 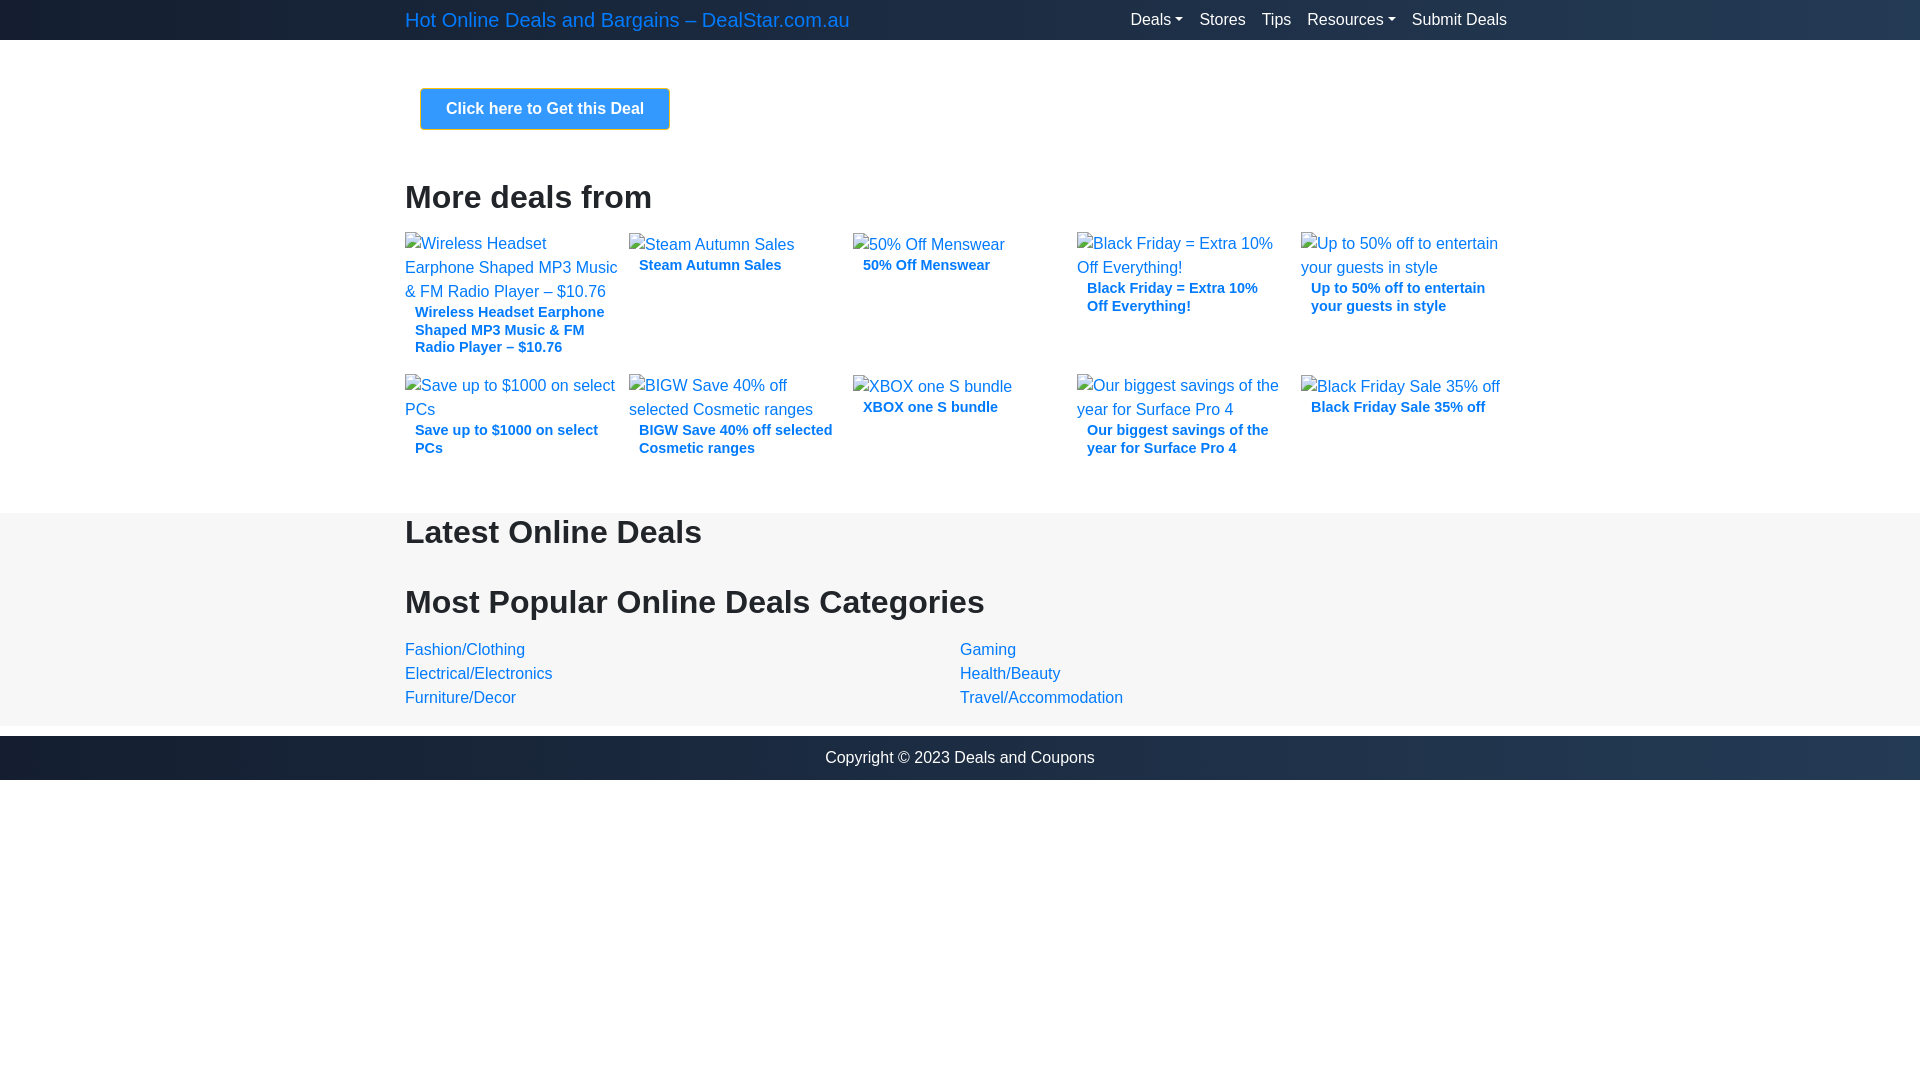 I want to click on Health/Beauty, so click(x=1010, y=674).